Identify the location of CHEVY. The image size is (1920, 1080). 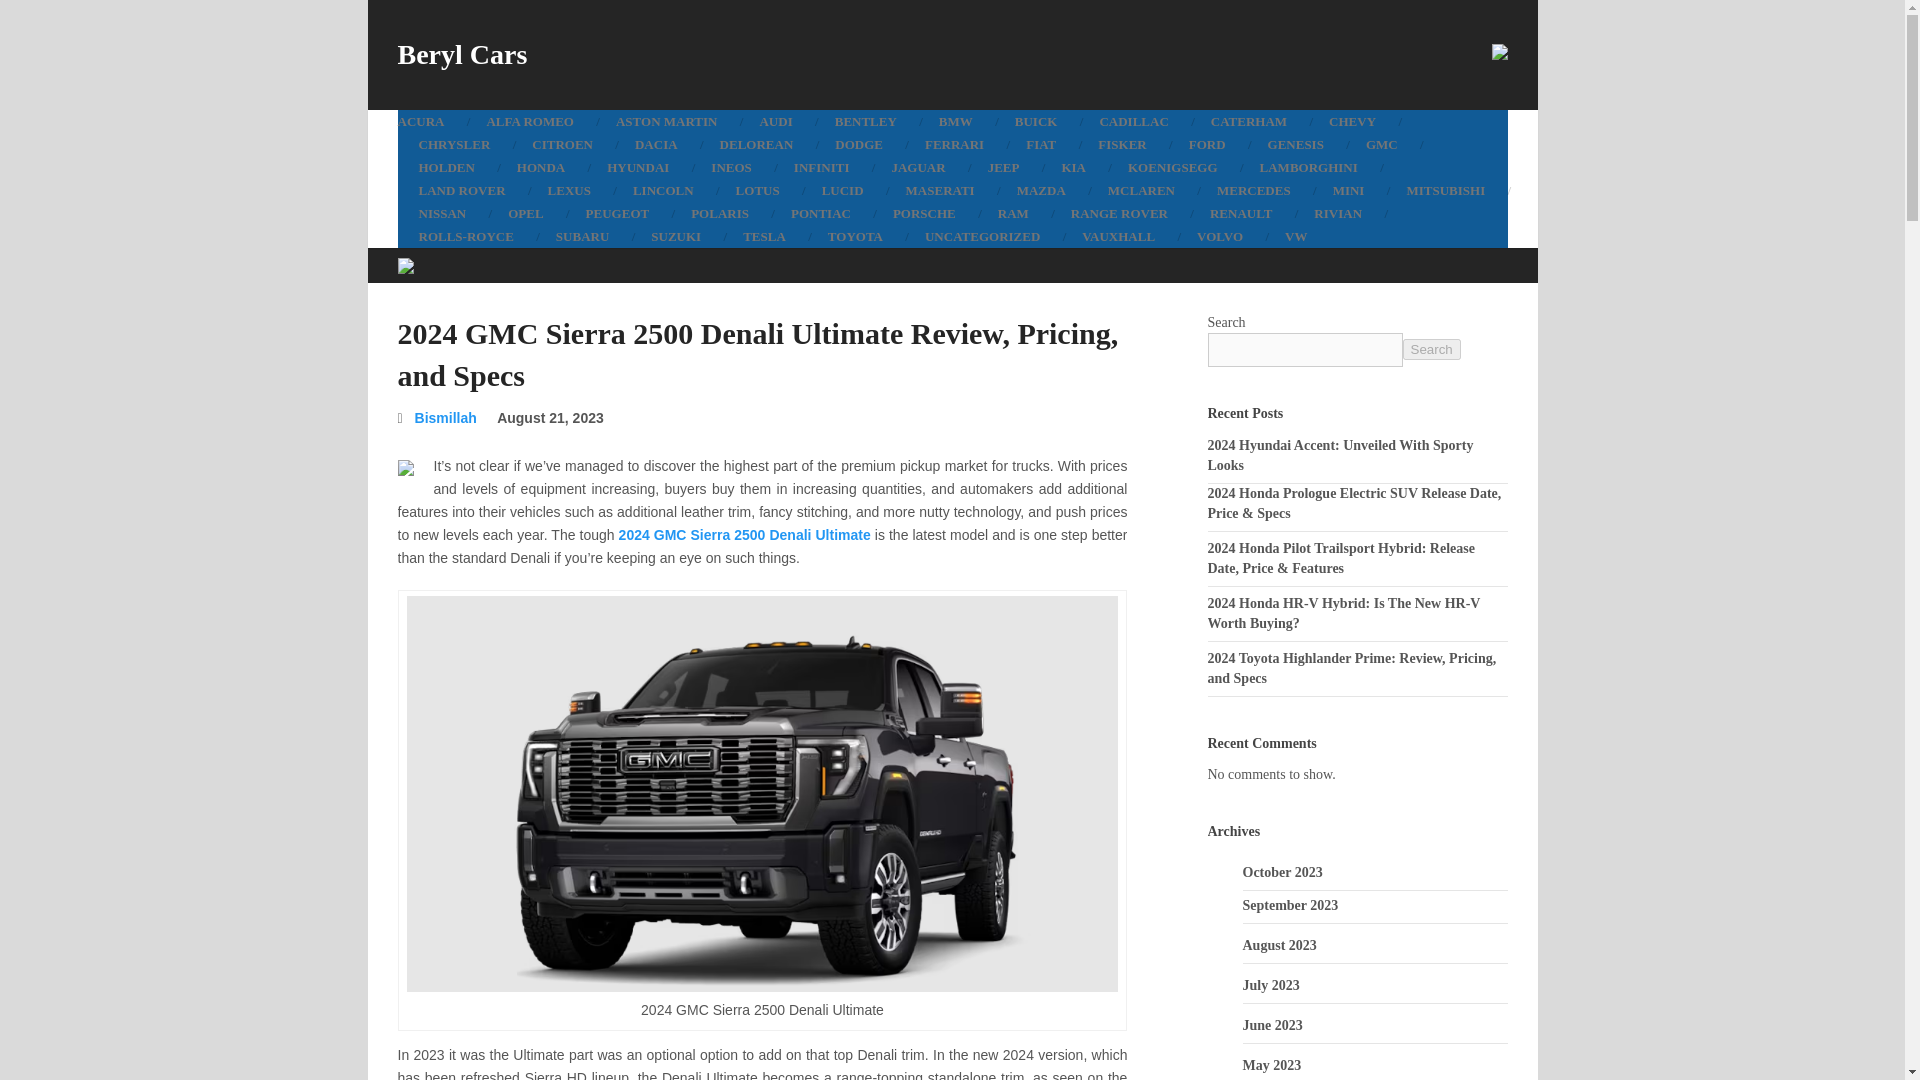
(1352, 121).